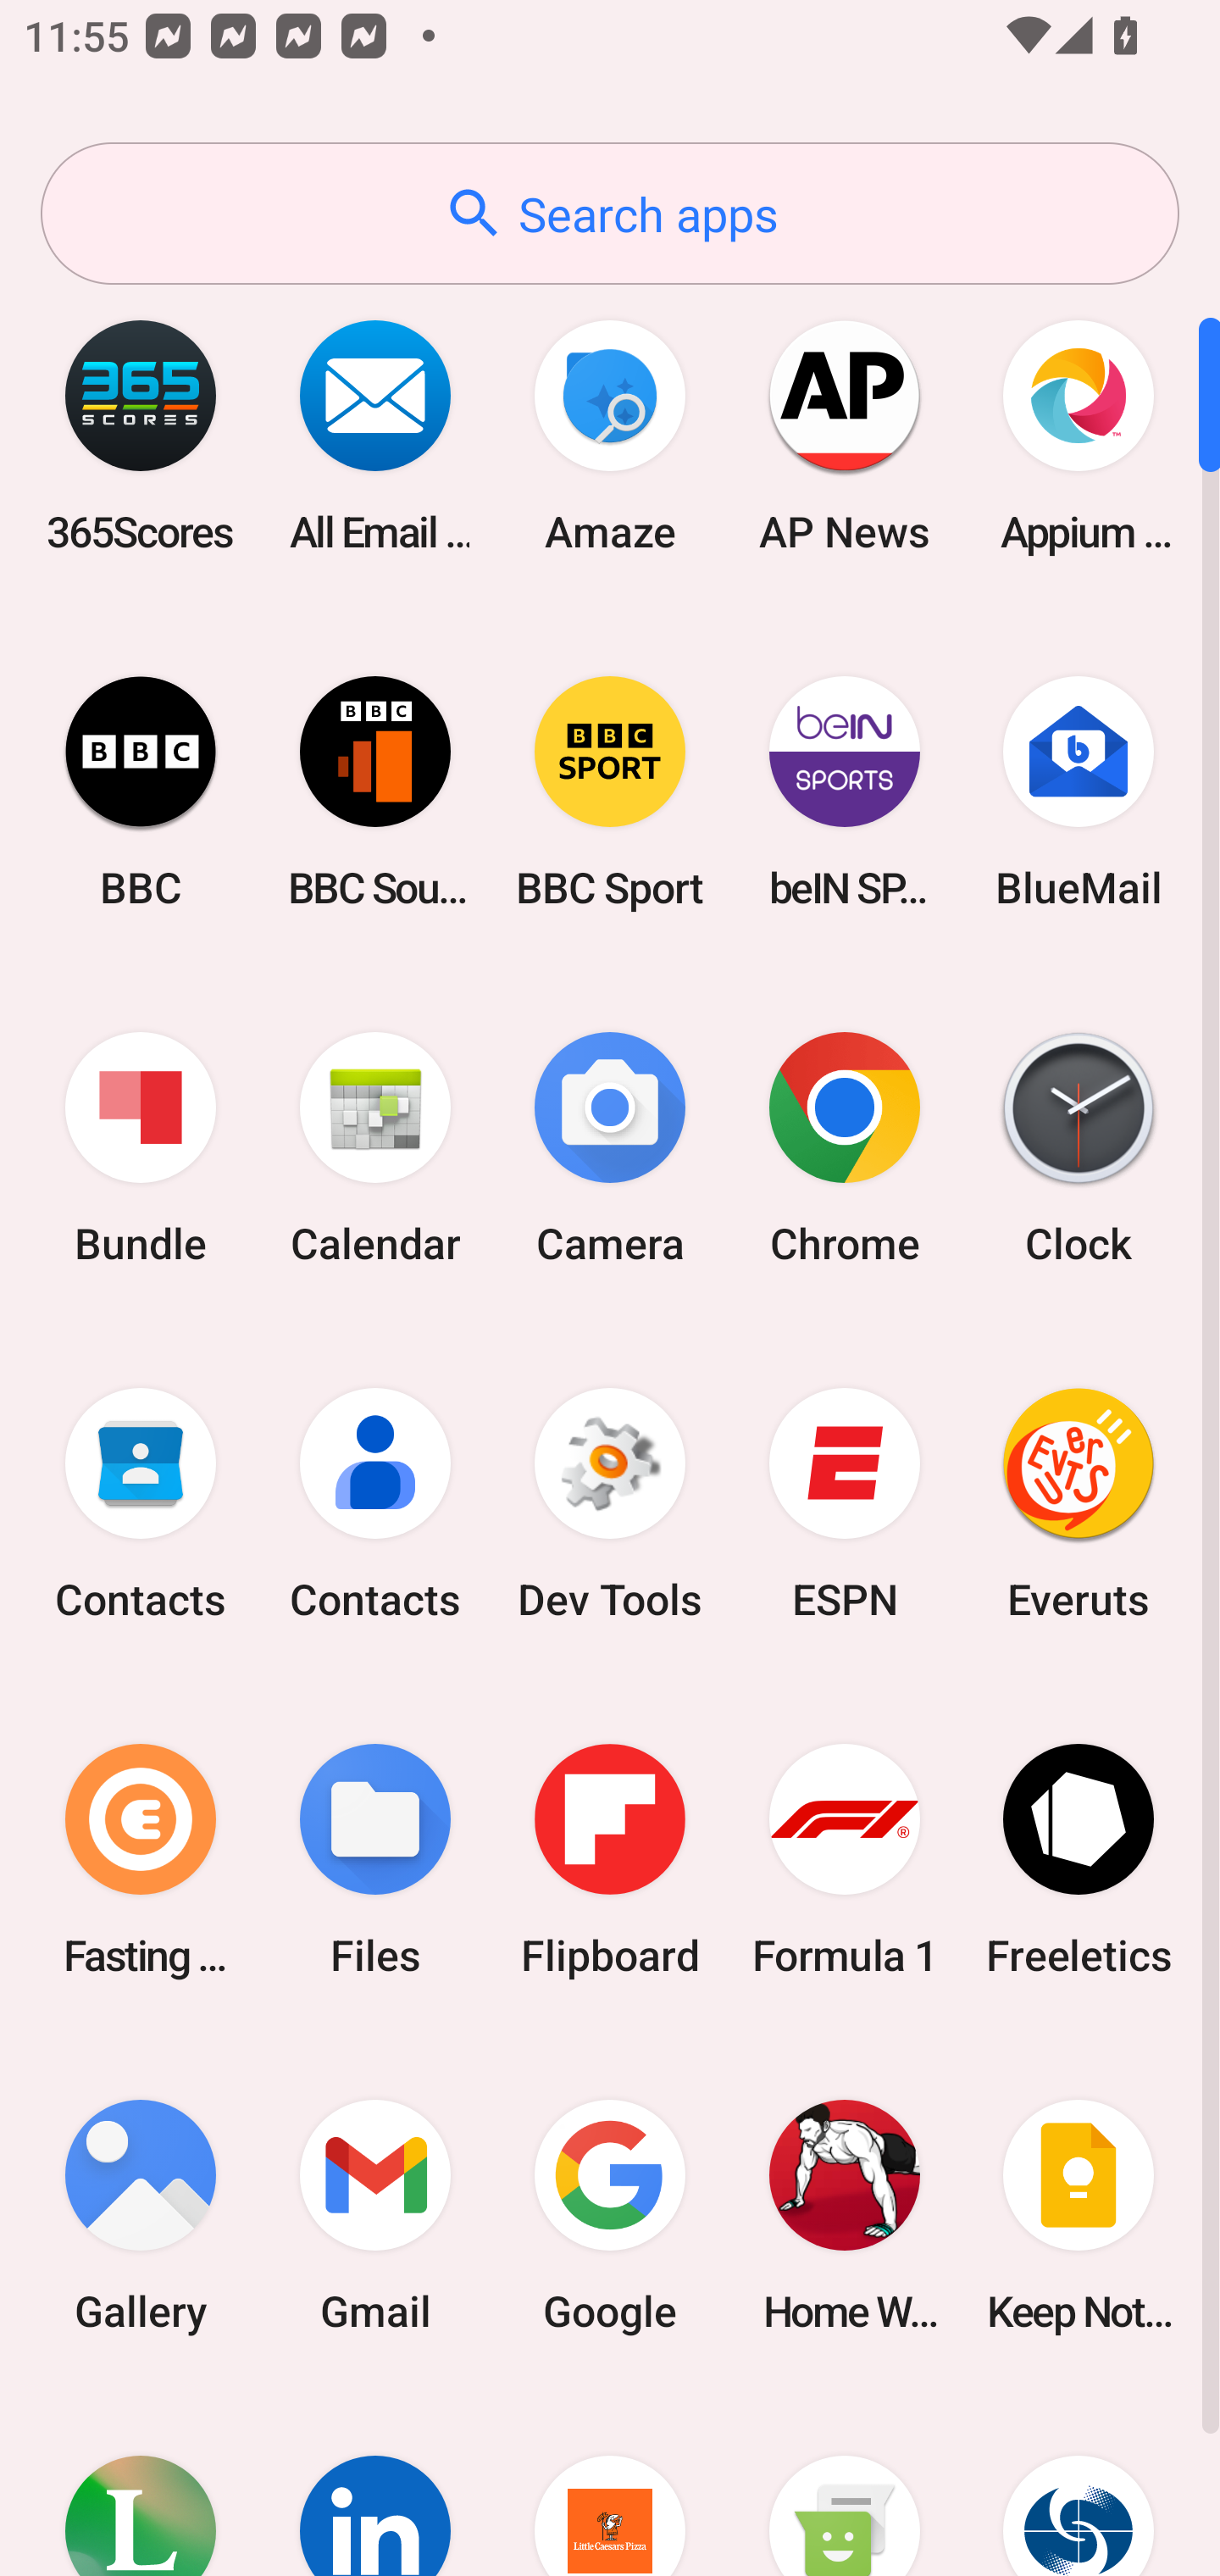  Describe the element at coordinates (610, 1504) in the screenshot. I see `Dev Tools` at that location.